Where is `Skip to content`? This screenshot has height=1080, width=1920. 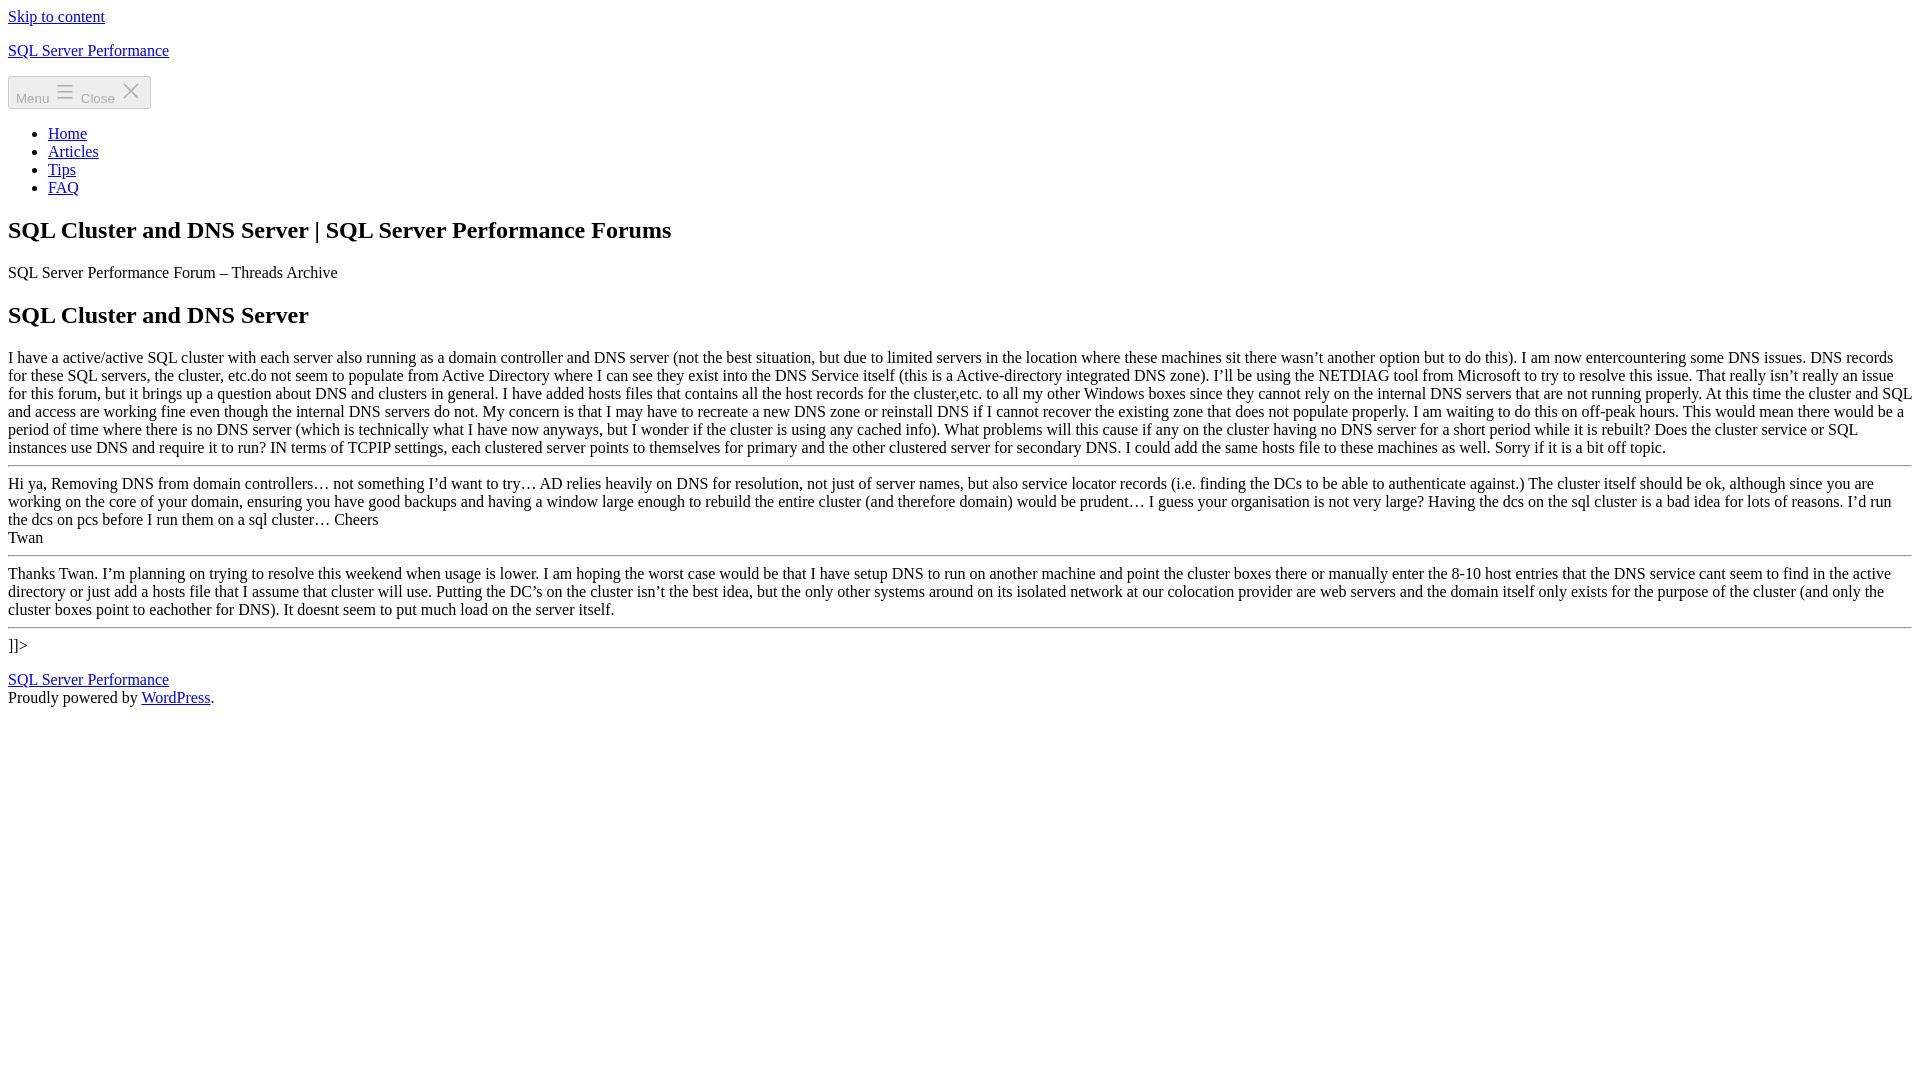
Skip to content is located at coordinates (56, 16).